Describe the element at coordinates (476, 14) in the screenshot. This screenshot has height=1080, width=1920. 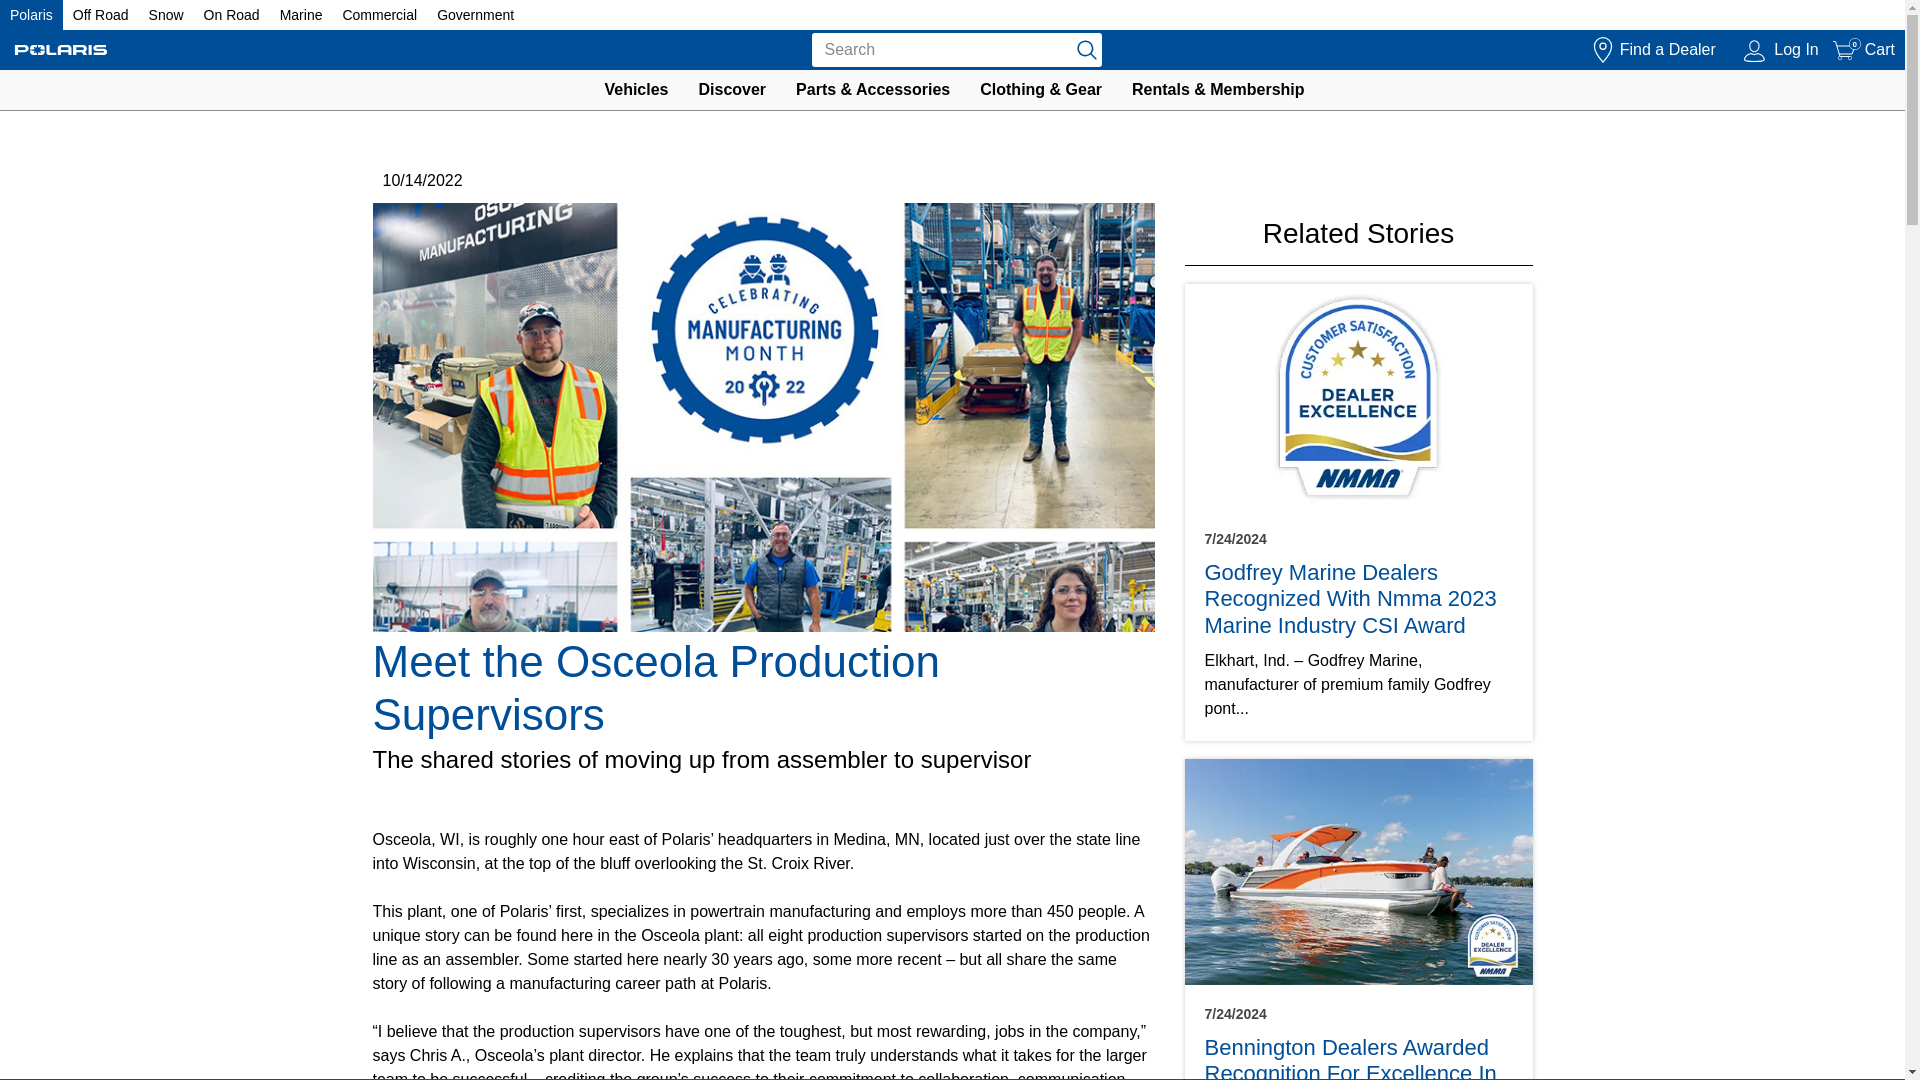
I see `Government` at that location.